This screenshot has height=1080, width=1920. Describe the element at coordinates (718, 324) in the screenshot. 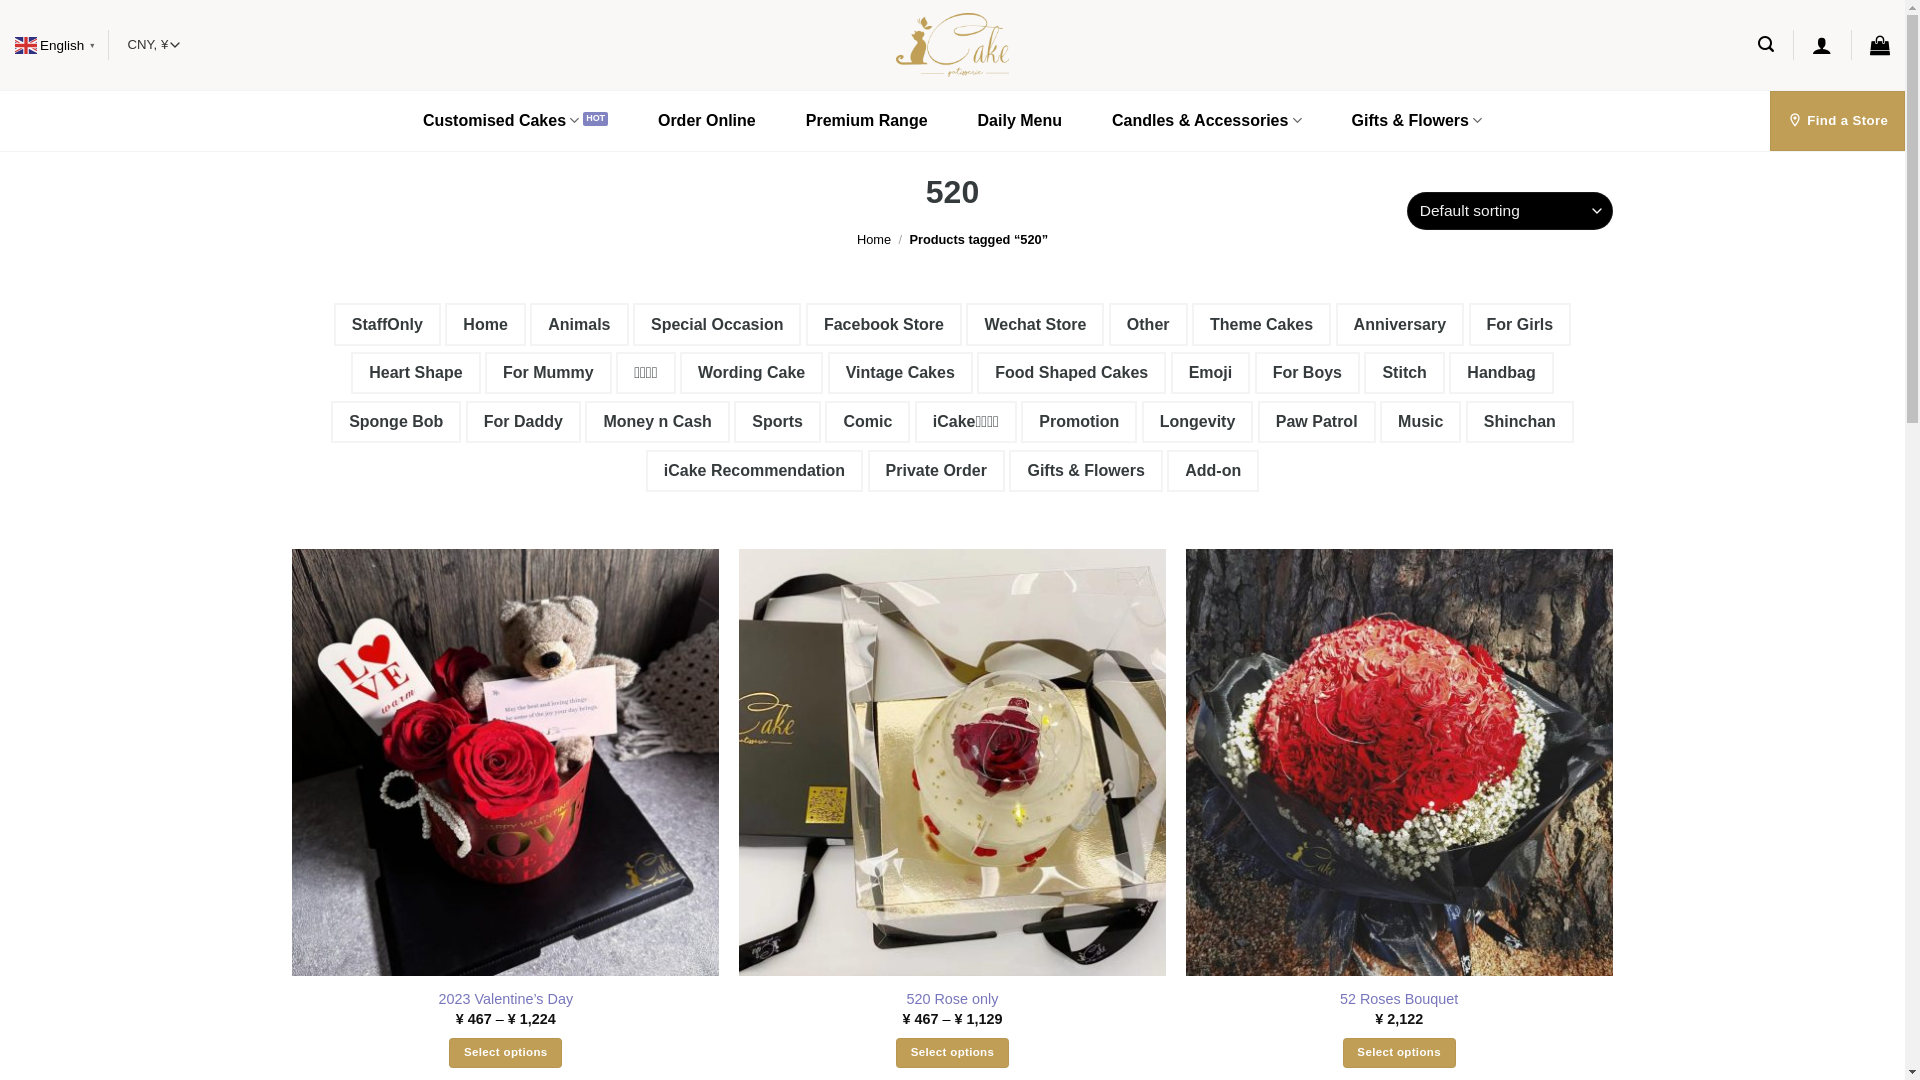

I see `Special Occasion` at that location.